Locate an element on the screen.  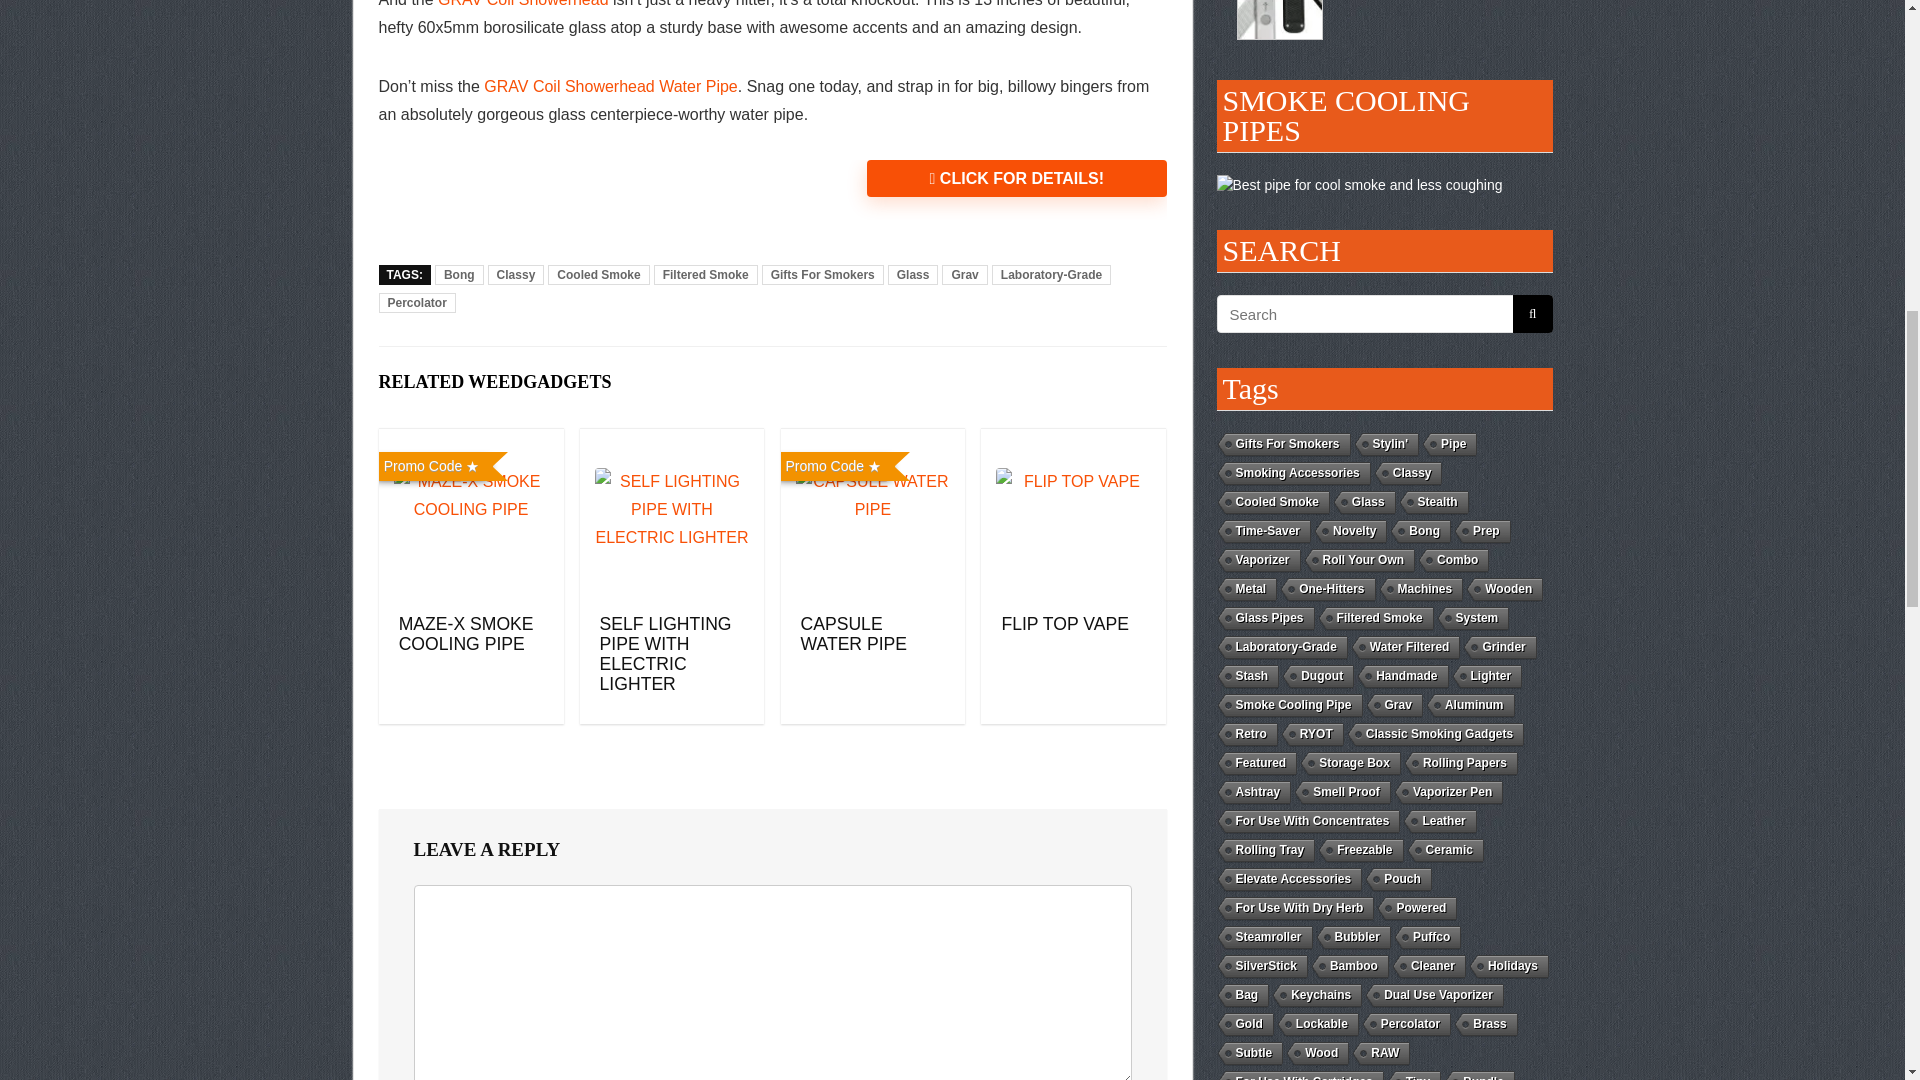
CLICK FOR DETAILS! is located at coordinates (1016, 178).